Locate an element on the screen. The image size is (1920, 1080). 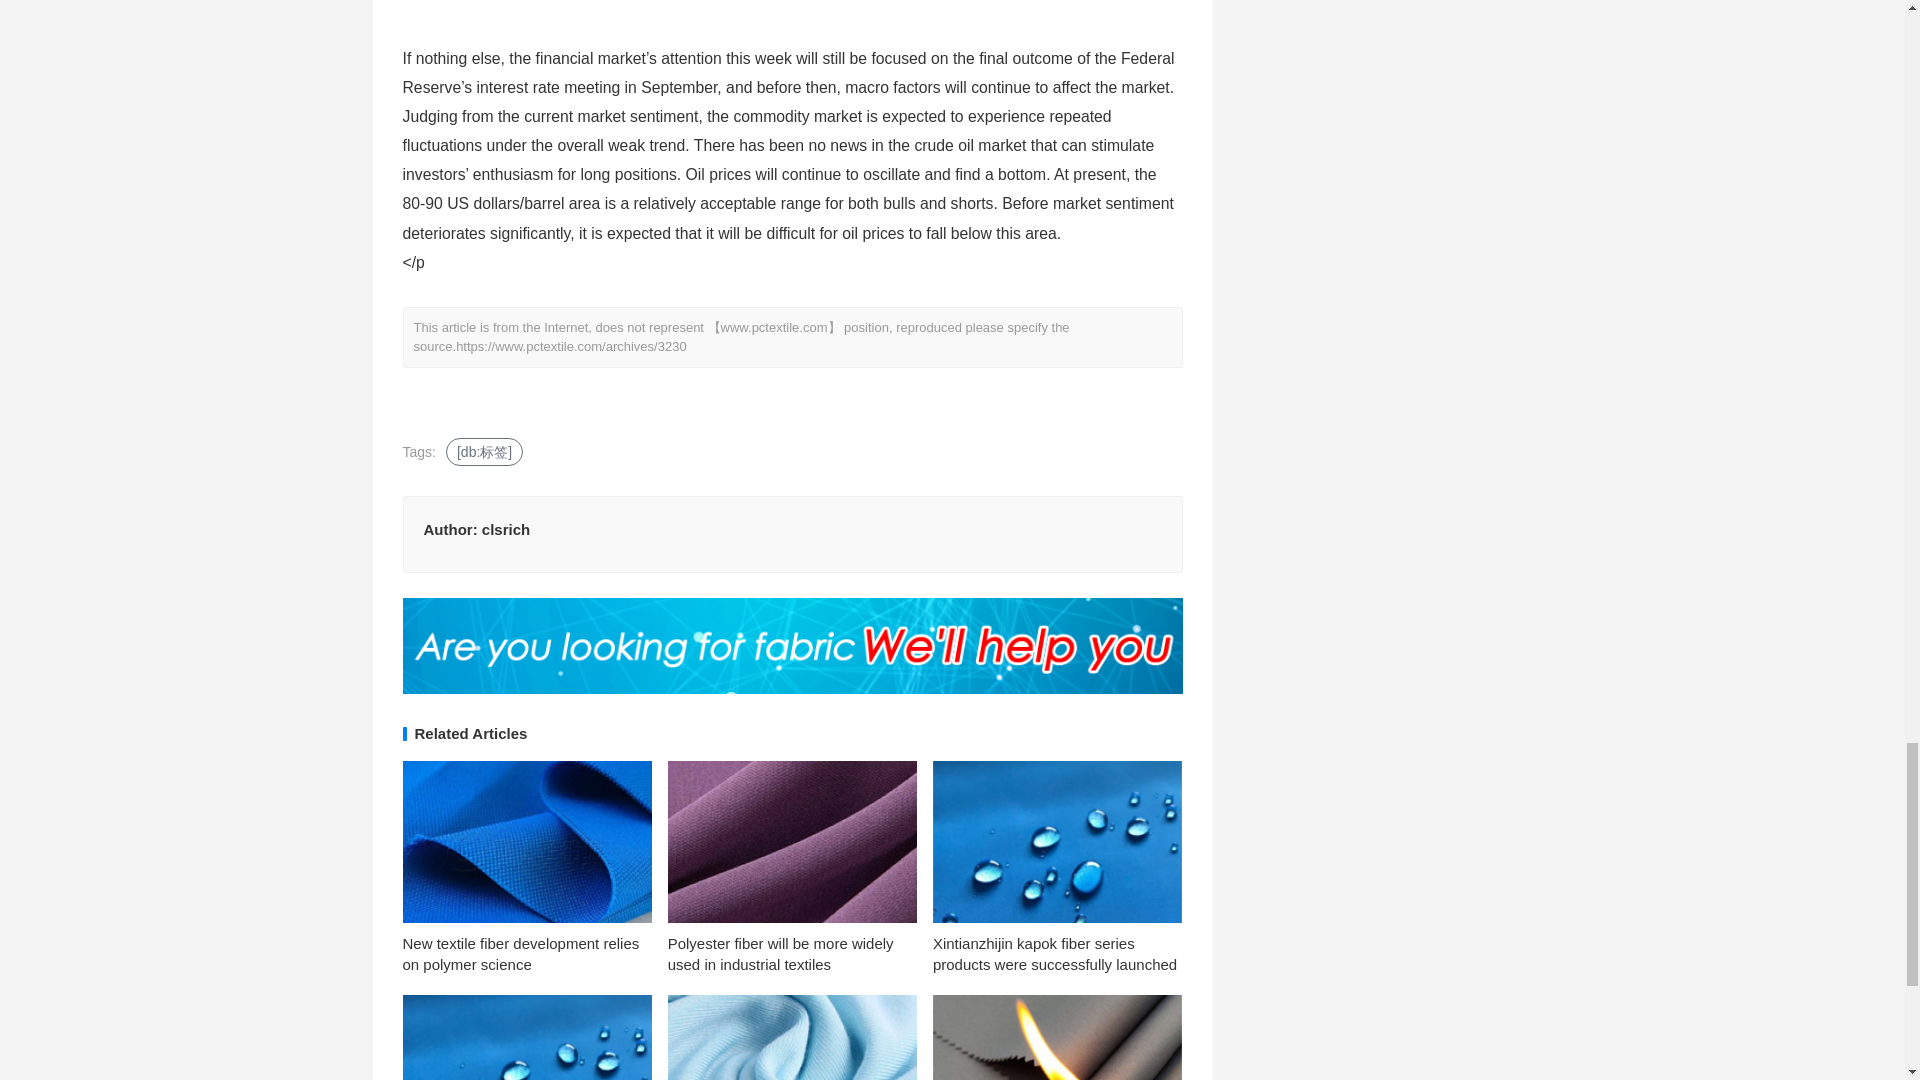
New textile fiber development relies on polymer science is located at coordinates (520, 954).